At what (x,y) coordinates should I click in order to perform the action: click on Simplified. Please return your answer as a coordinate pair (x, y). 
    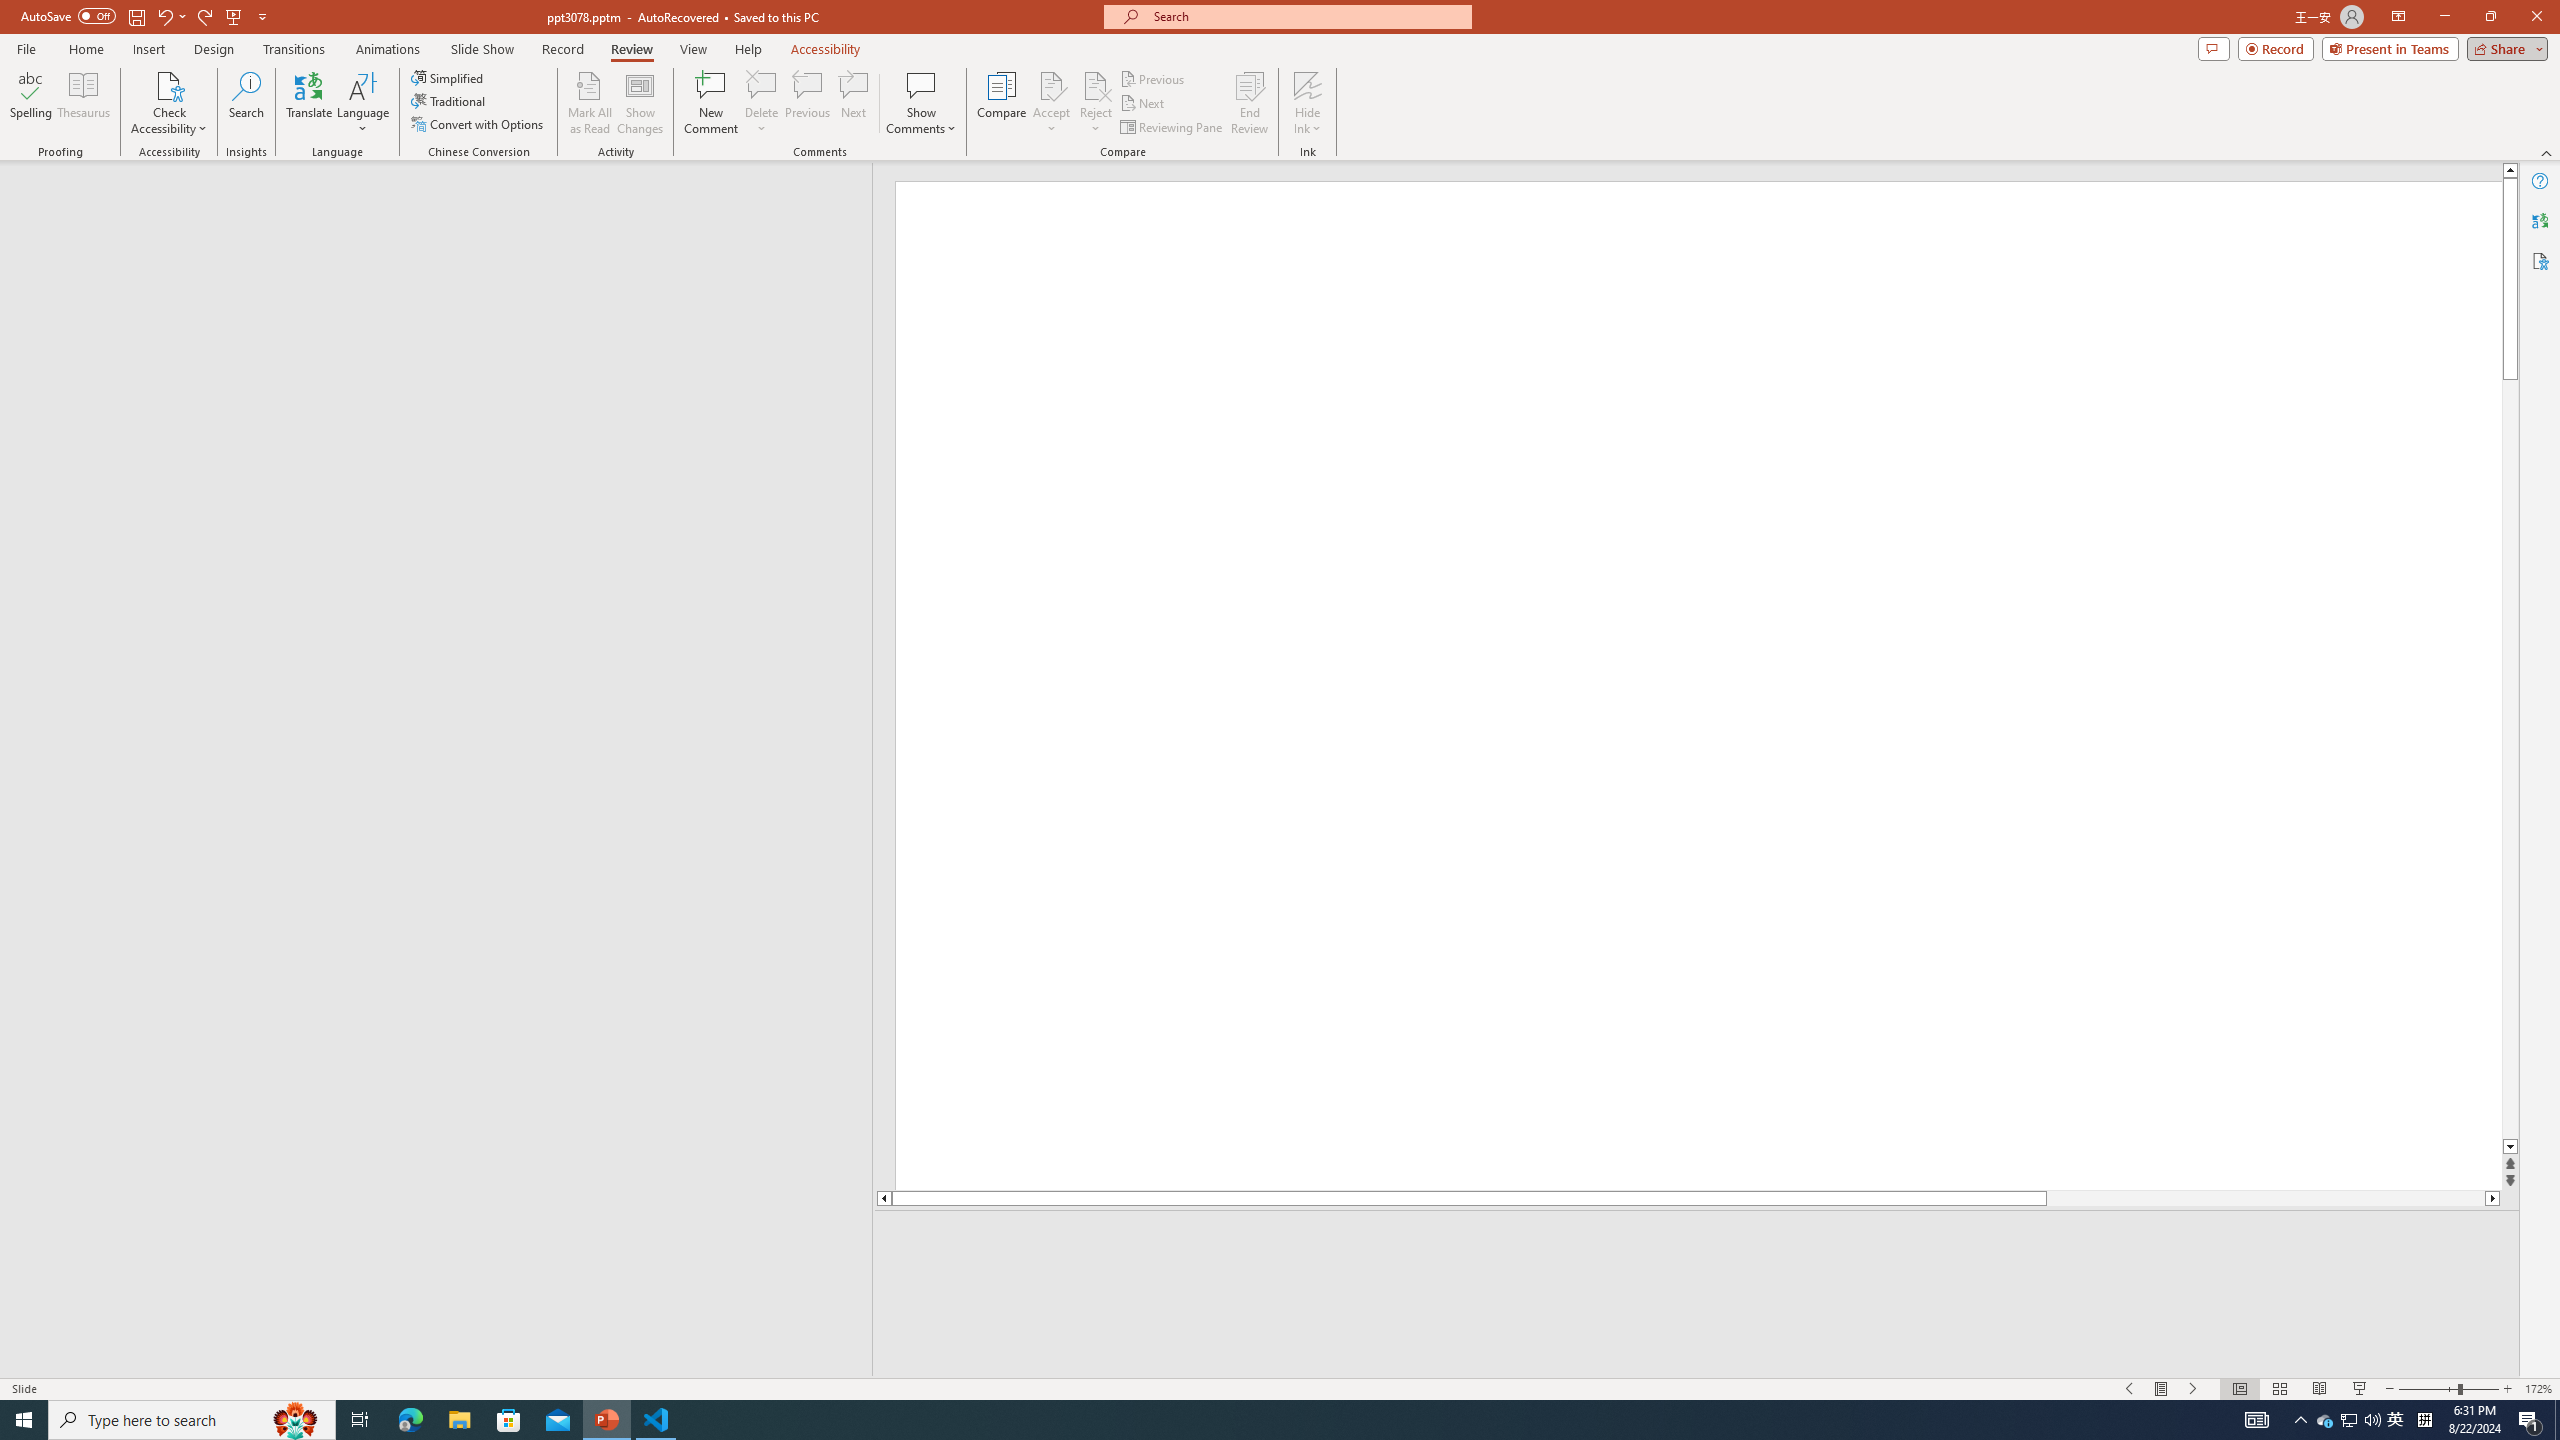
    Looking at the image, I should click on (448, 78).